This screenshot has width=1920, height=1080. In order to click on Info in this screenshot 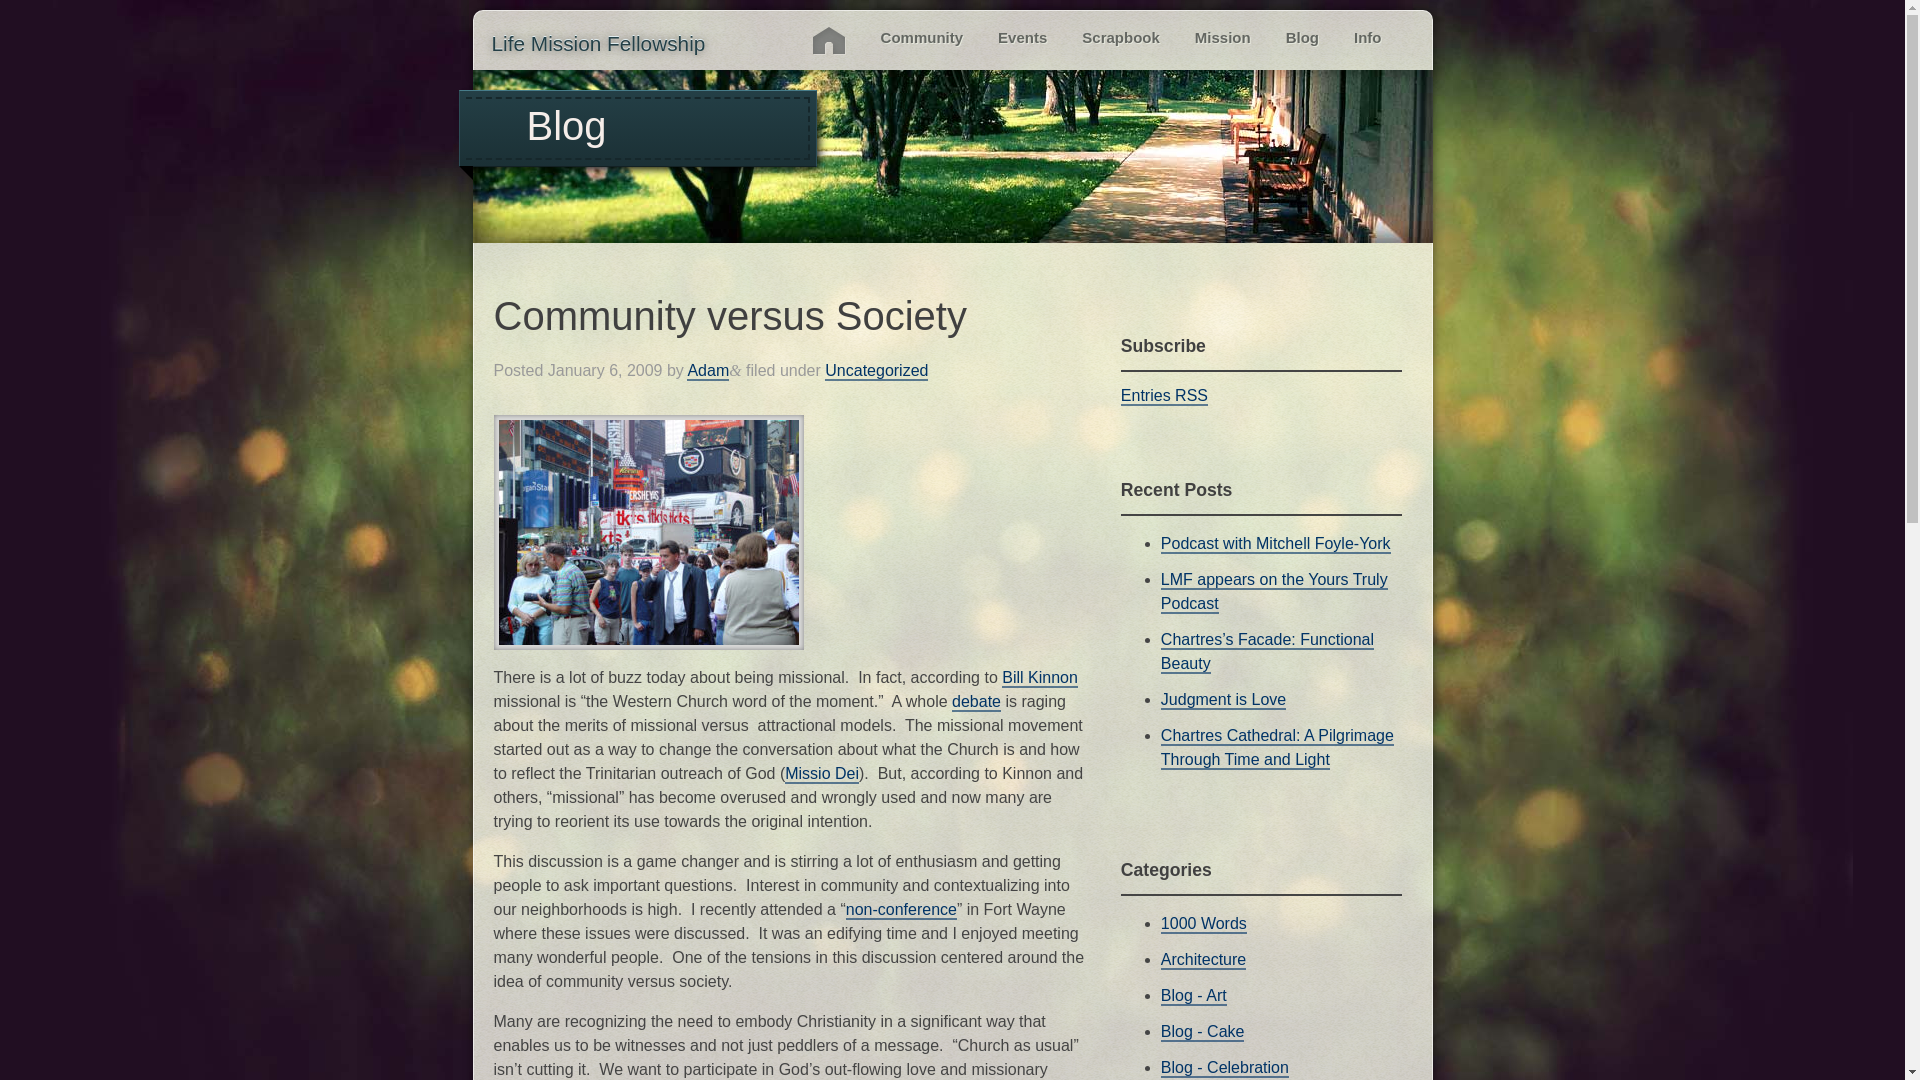, I will do `click(1368, 36)`.